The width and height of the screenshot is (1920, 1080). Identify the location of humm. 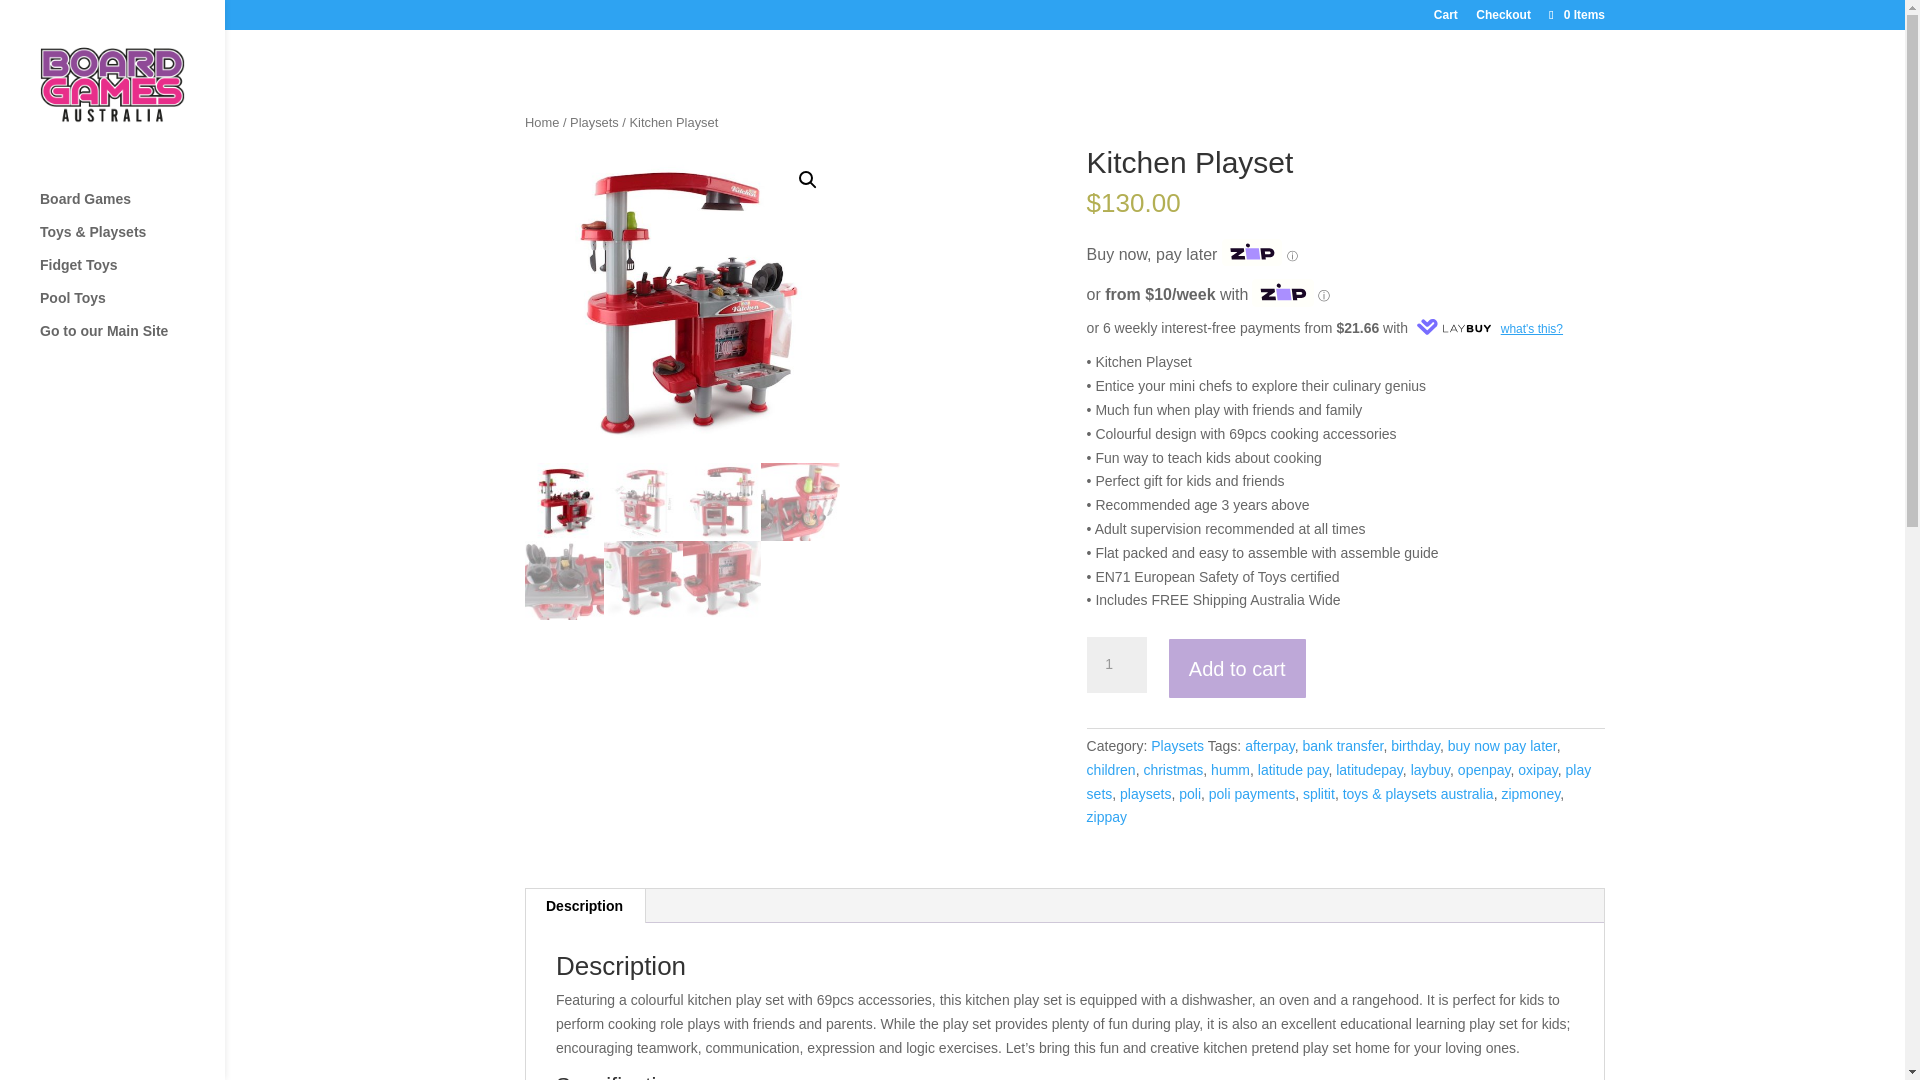
(1230, 770).